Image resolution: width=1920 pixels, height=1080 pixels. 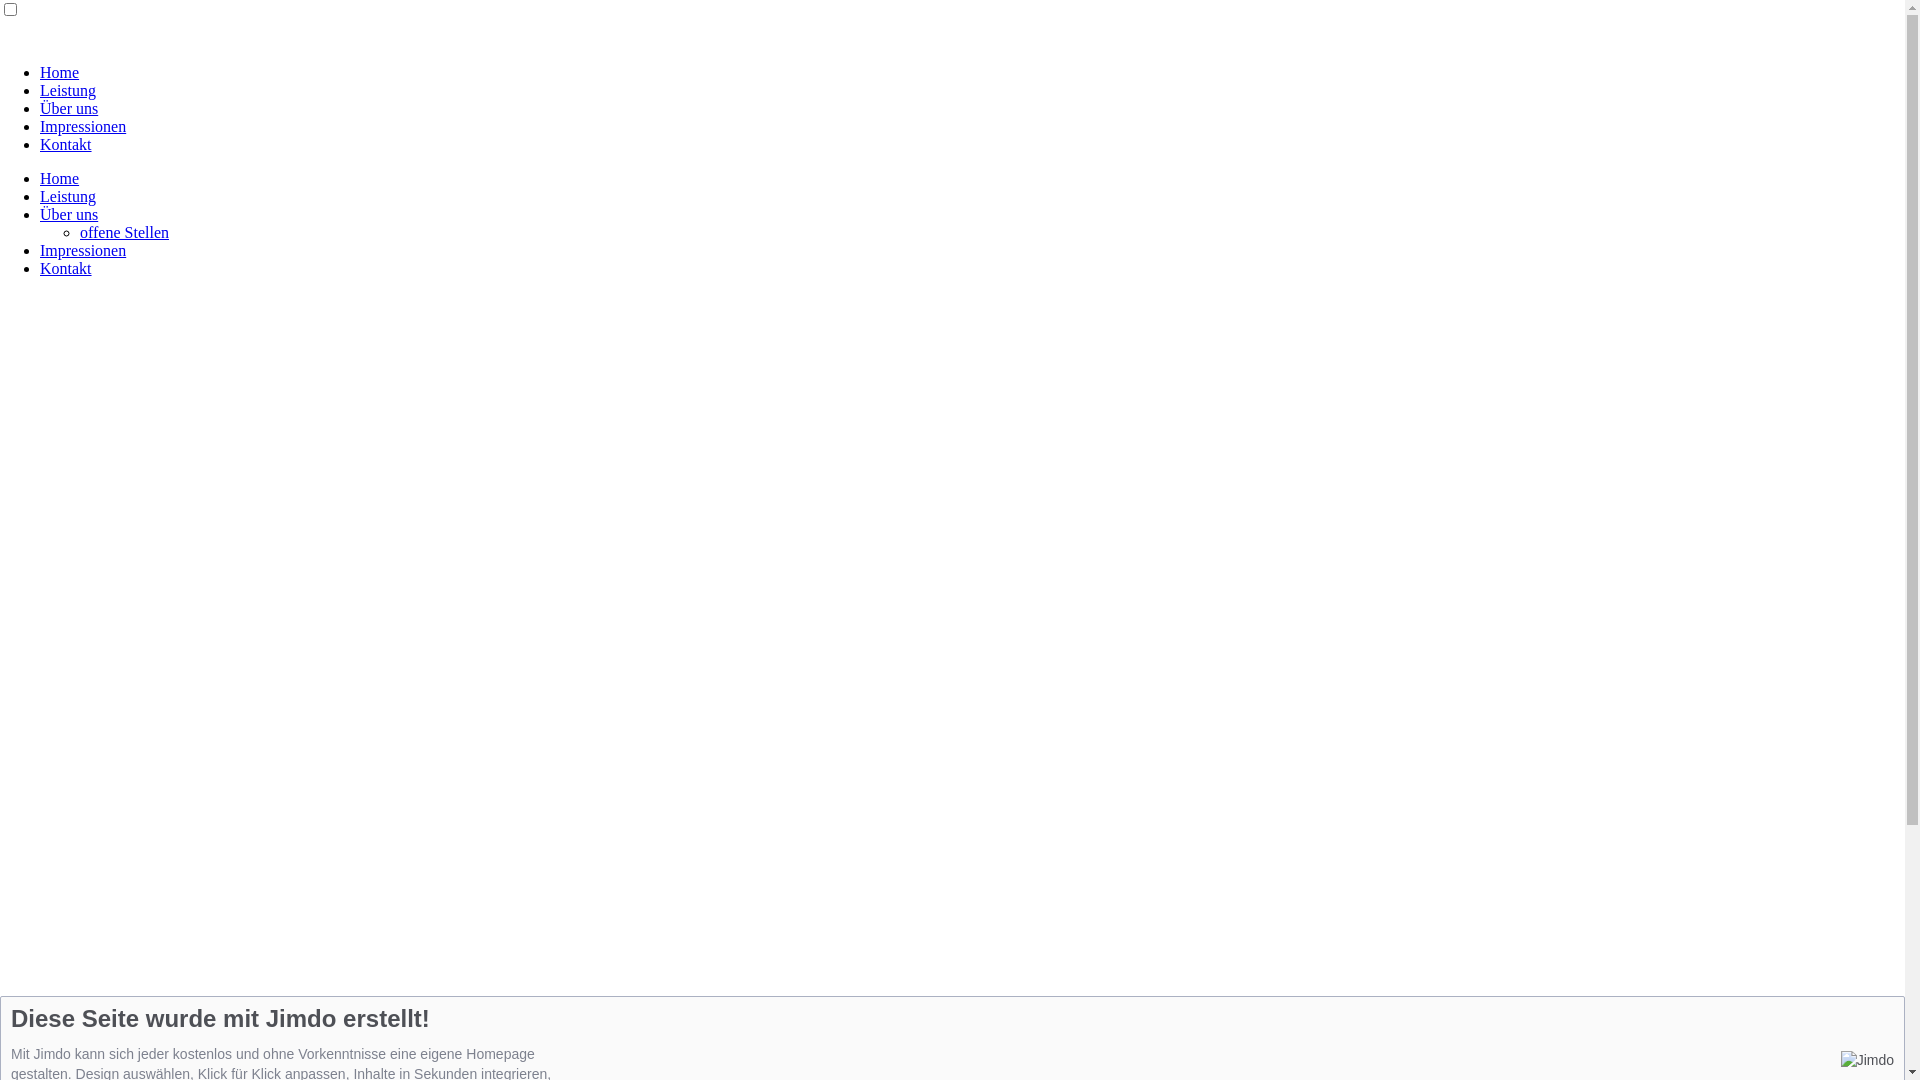 I want to click on Home, so click(x=60, y=72).